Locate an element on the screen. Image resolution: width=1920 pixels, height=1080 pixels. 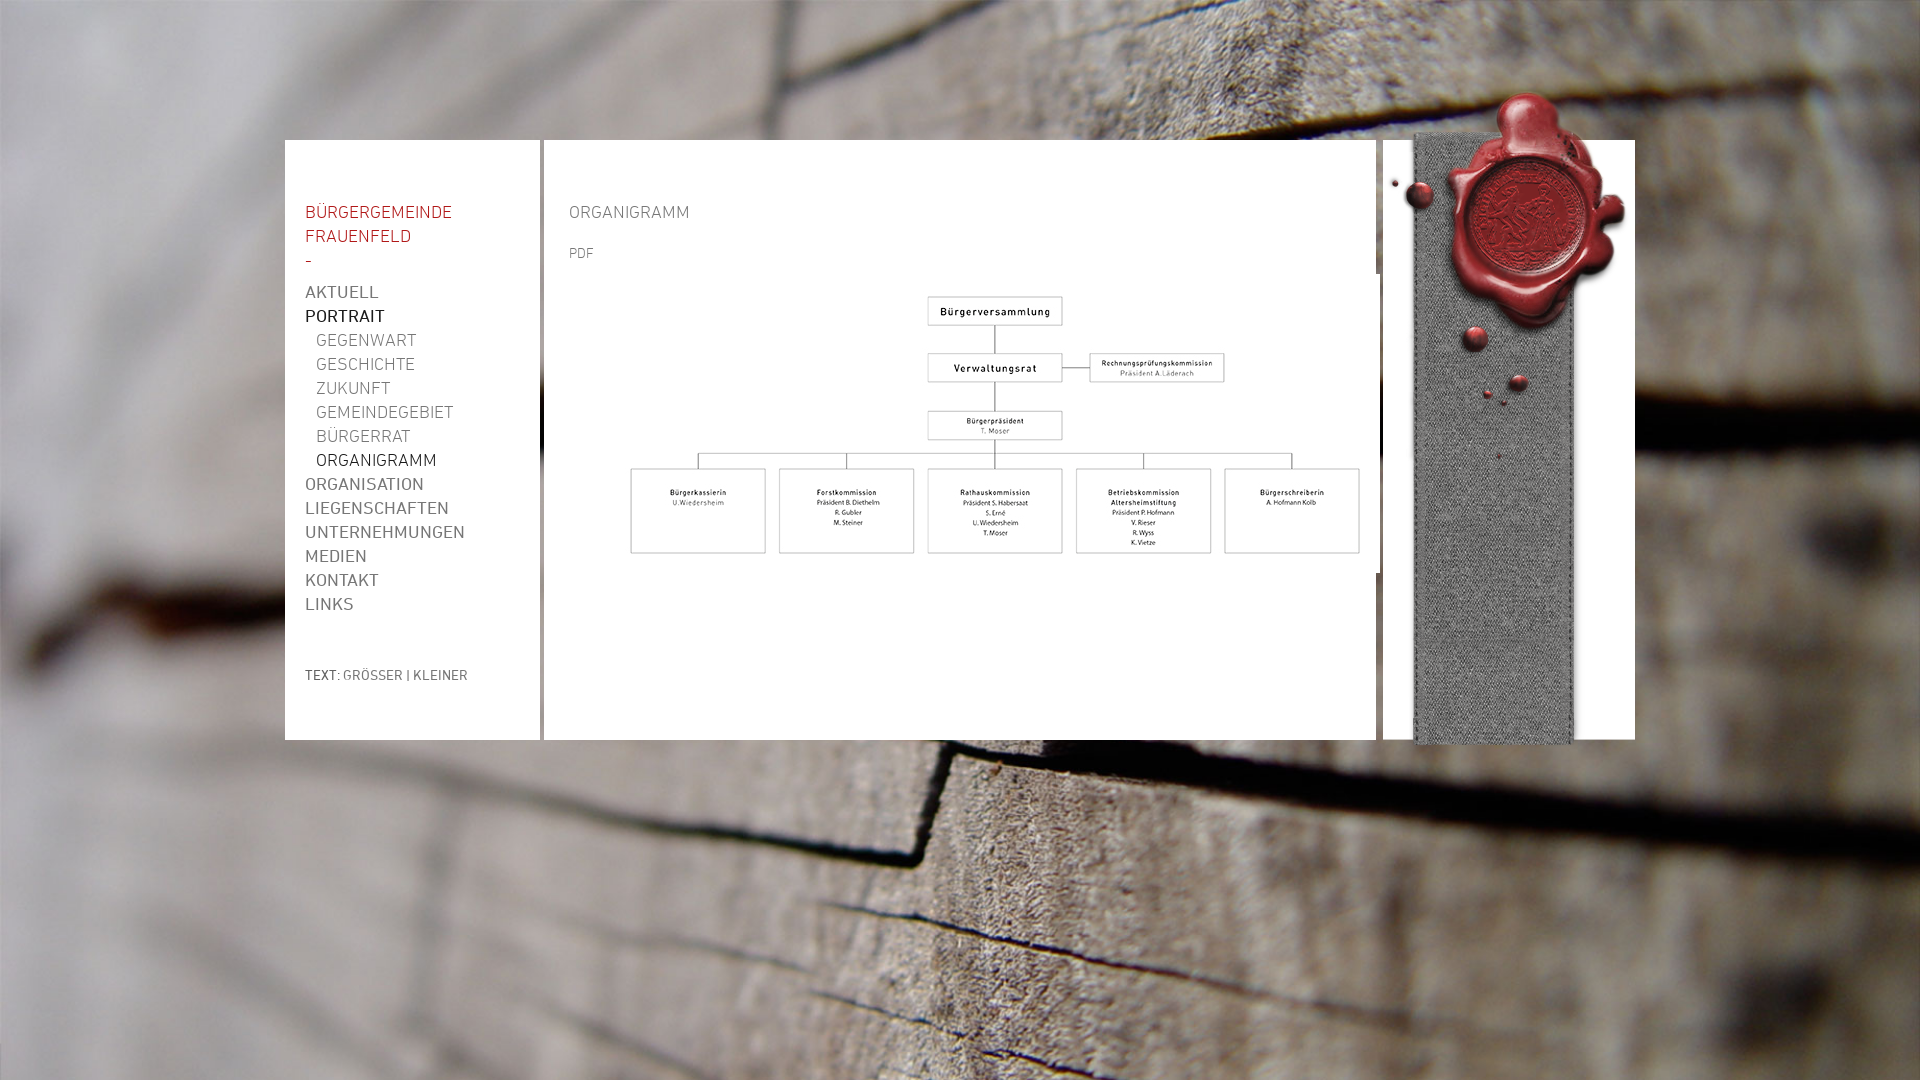
ORGANIGRAMM is located at coordinates (412, 460).